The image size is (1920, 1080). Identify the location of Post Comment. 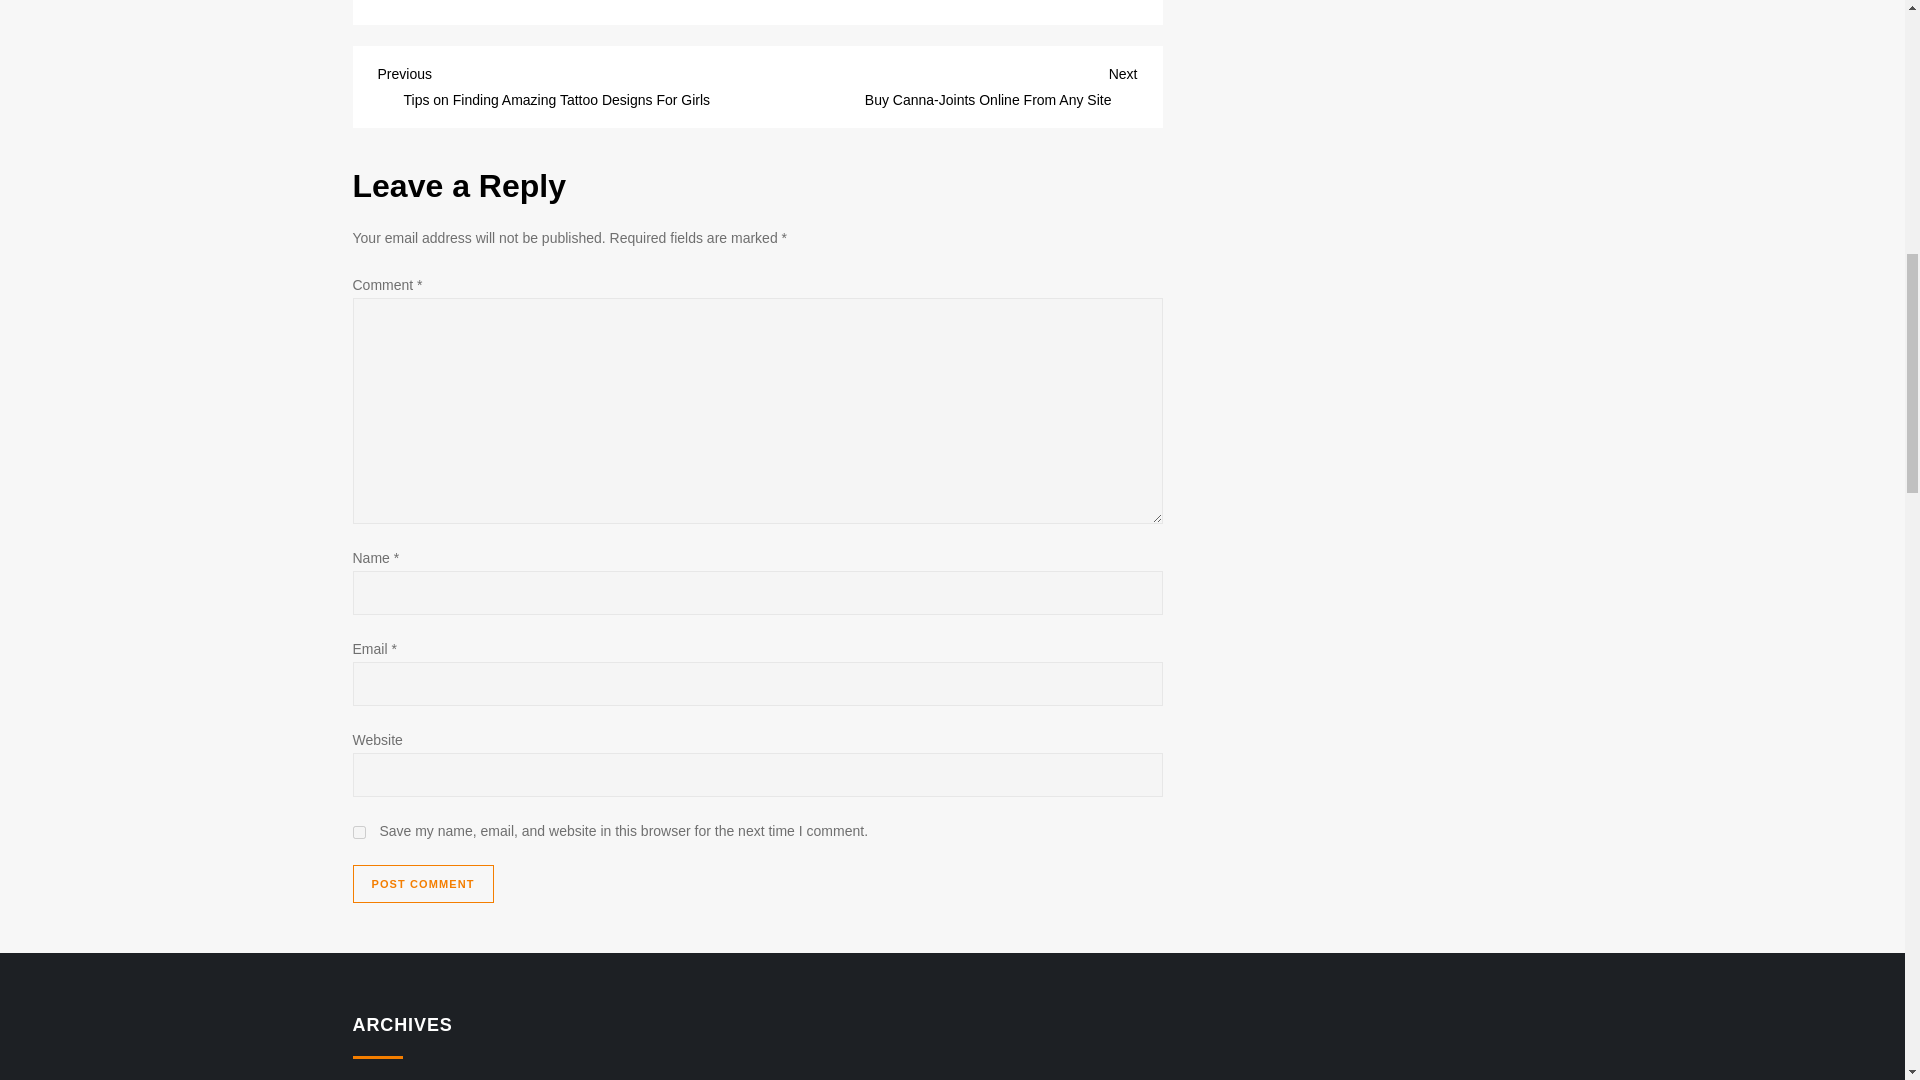
(422, 884).